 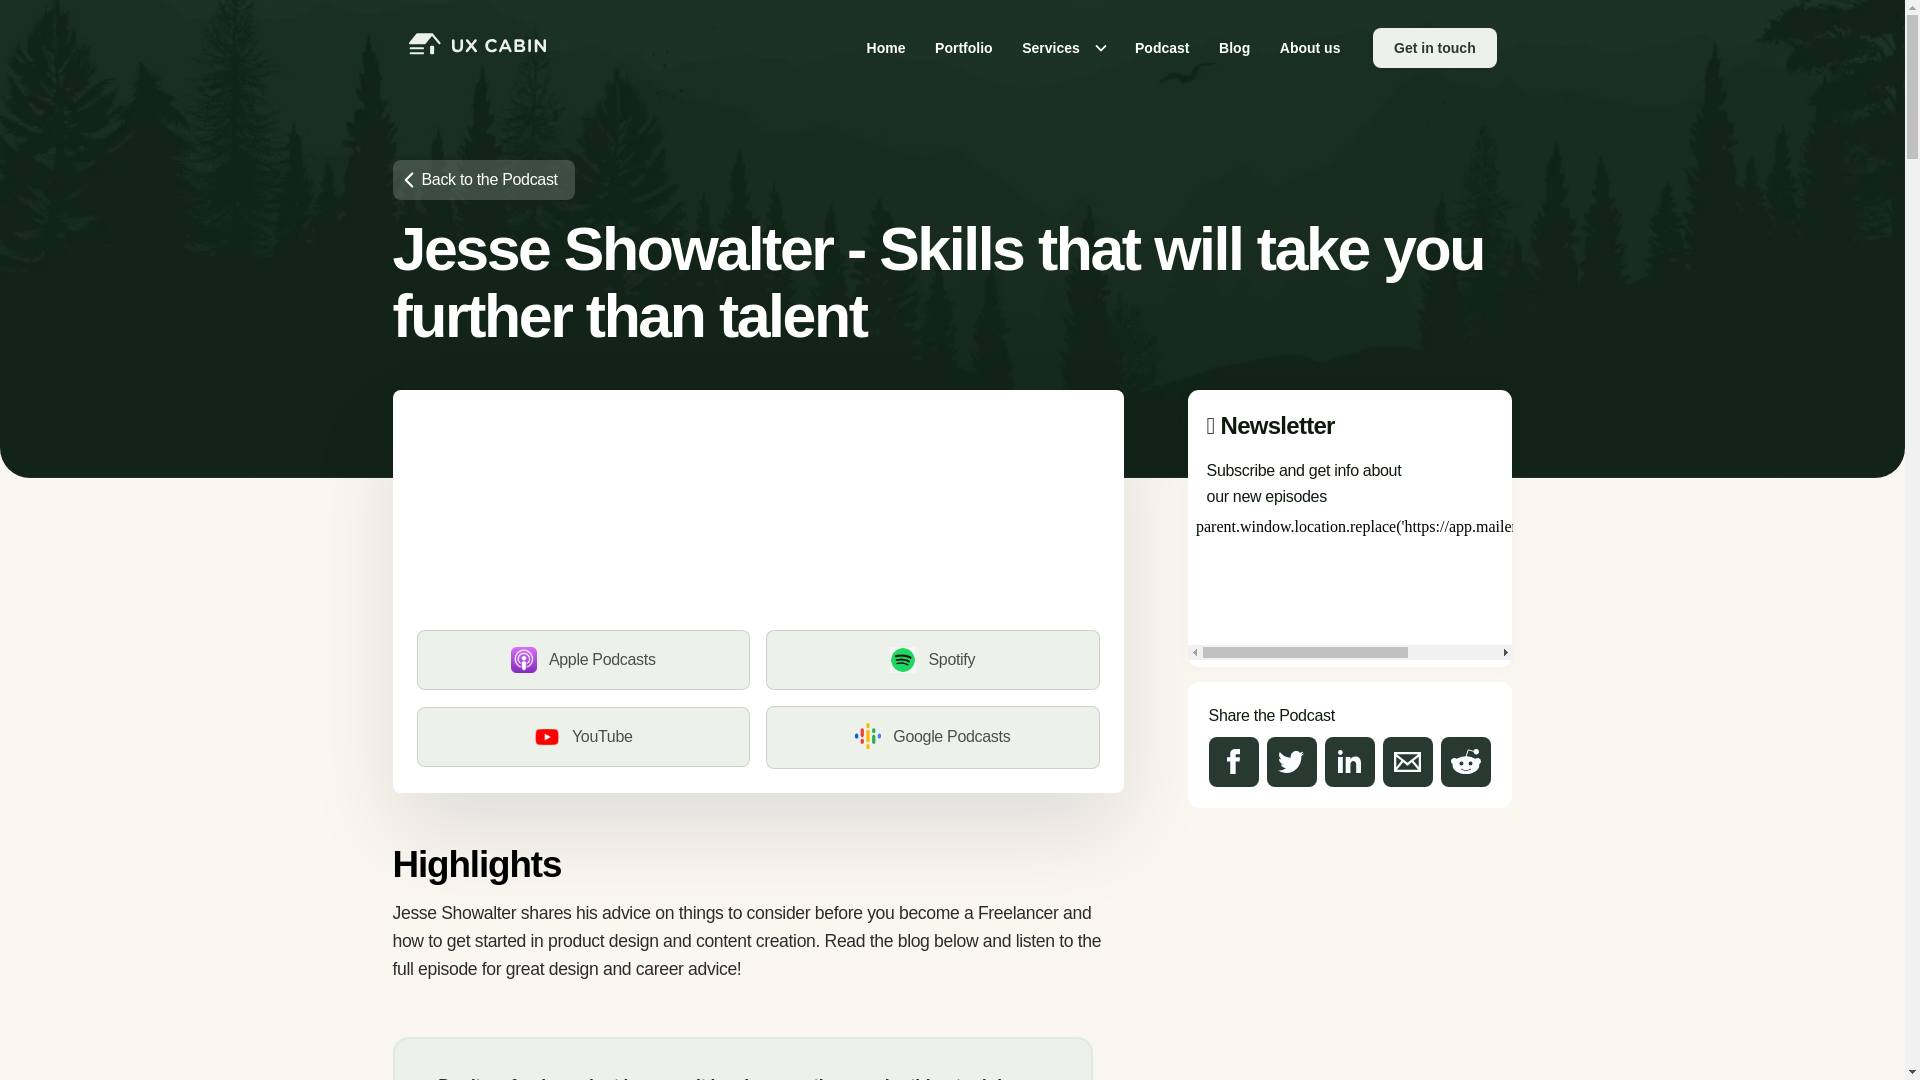 I want to click on About us, so click(x=1310, y=48).